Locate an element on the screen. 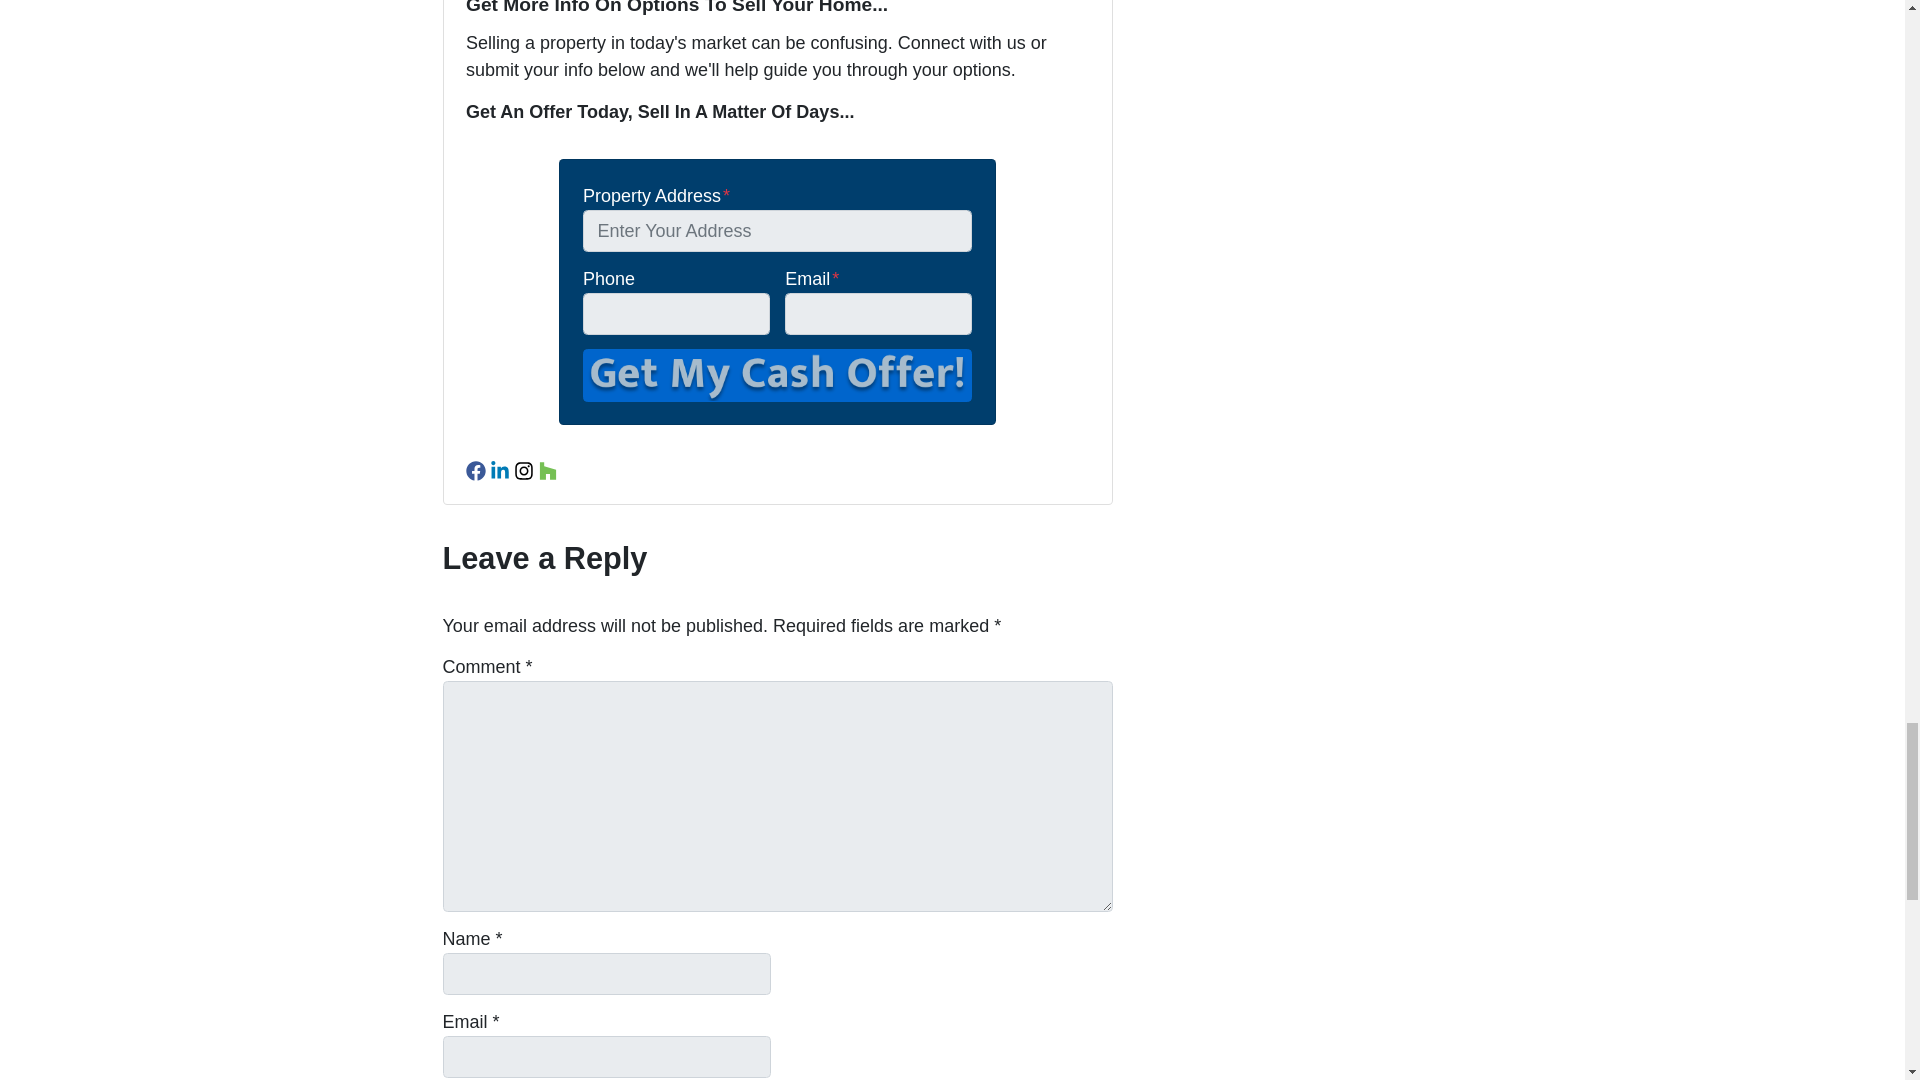  Instagram is located at coordinates (524, 470).